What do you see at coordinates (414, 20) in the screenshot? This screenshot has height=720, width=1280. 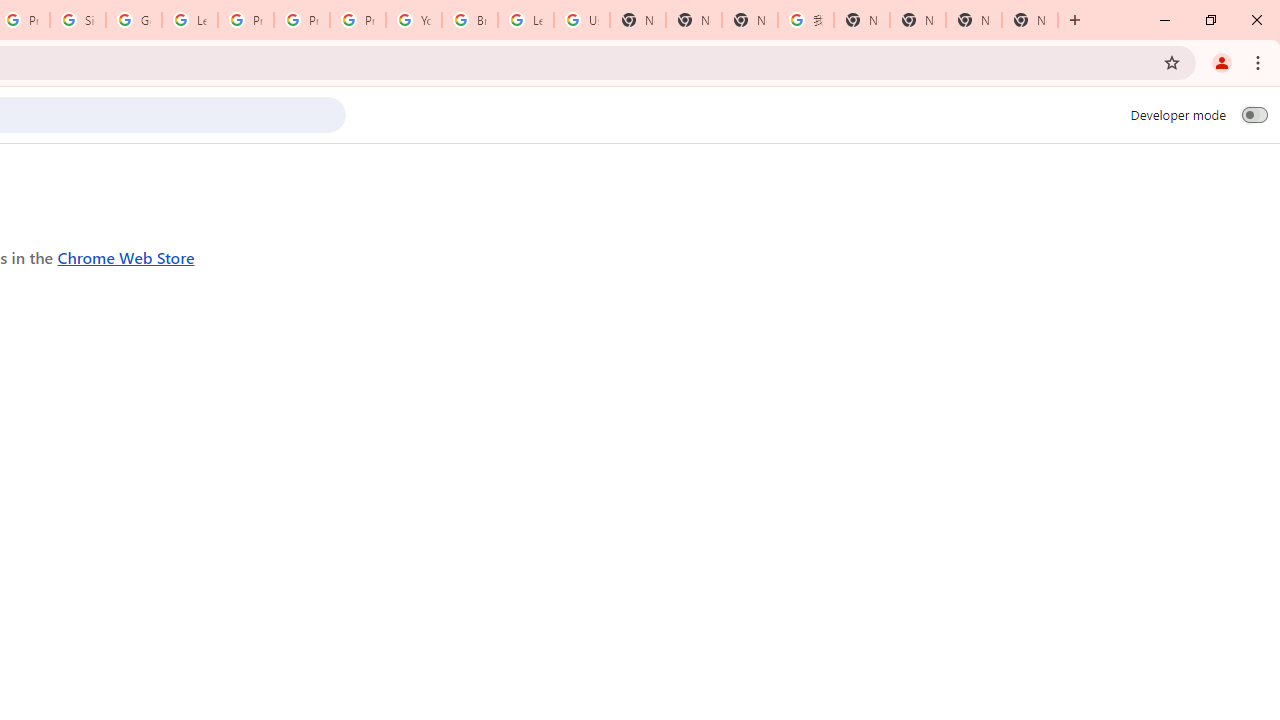 I see `YouTube` at bounding box center [414, 20].